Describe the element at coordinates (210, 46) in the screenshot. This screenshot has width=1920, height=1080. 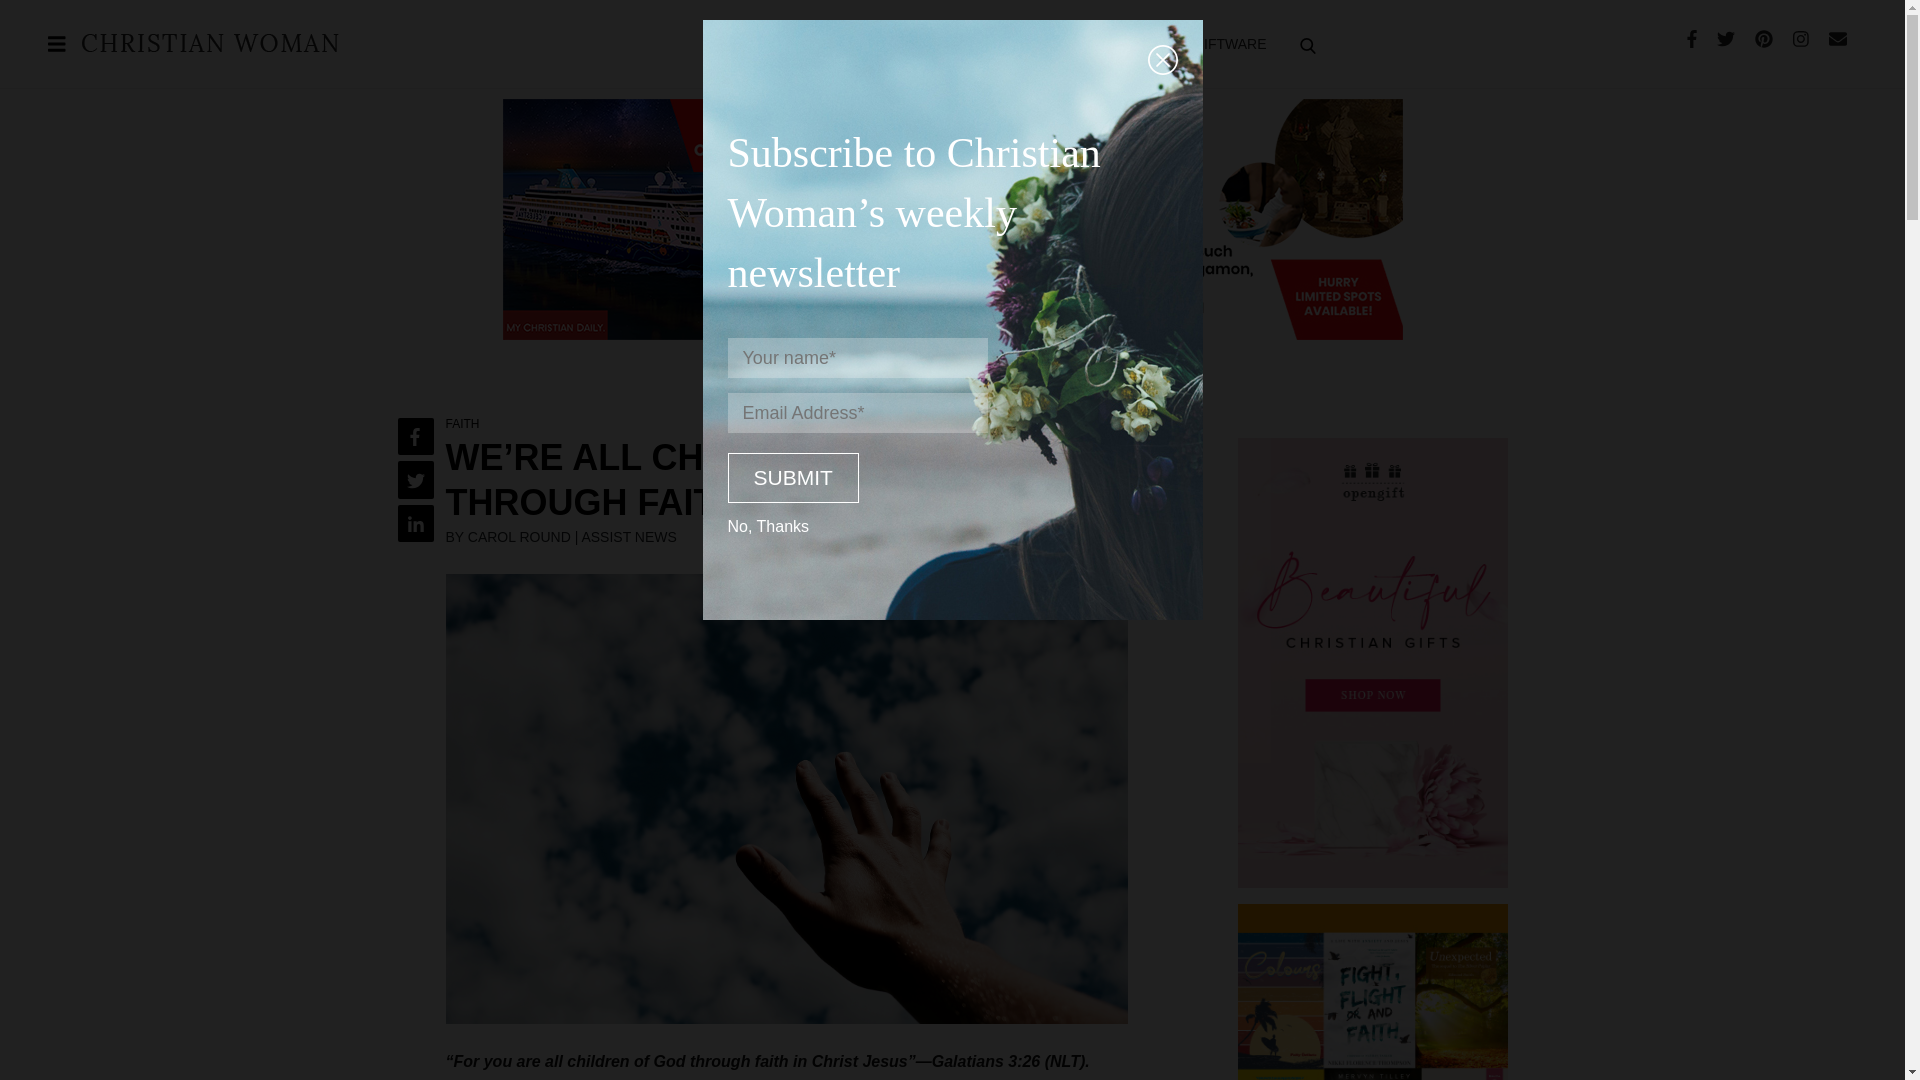
I see `Christian Woman` at that location.